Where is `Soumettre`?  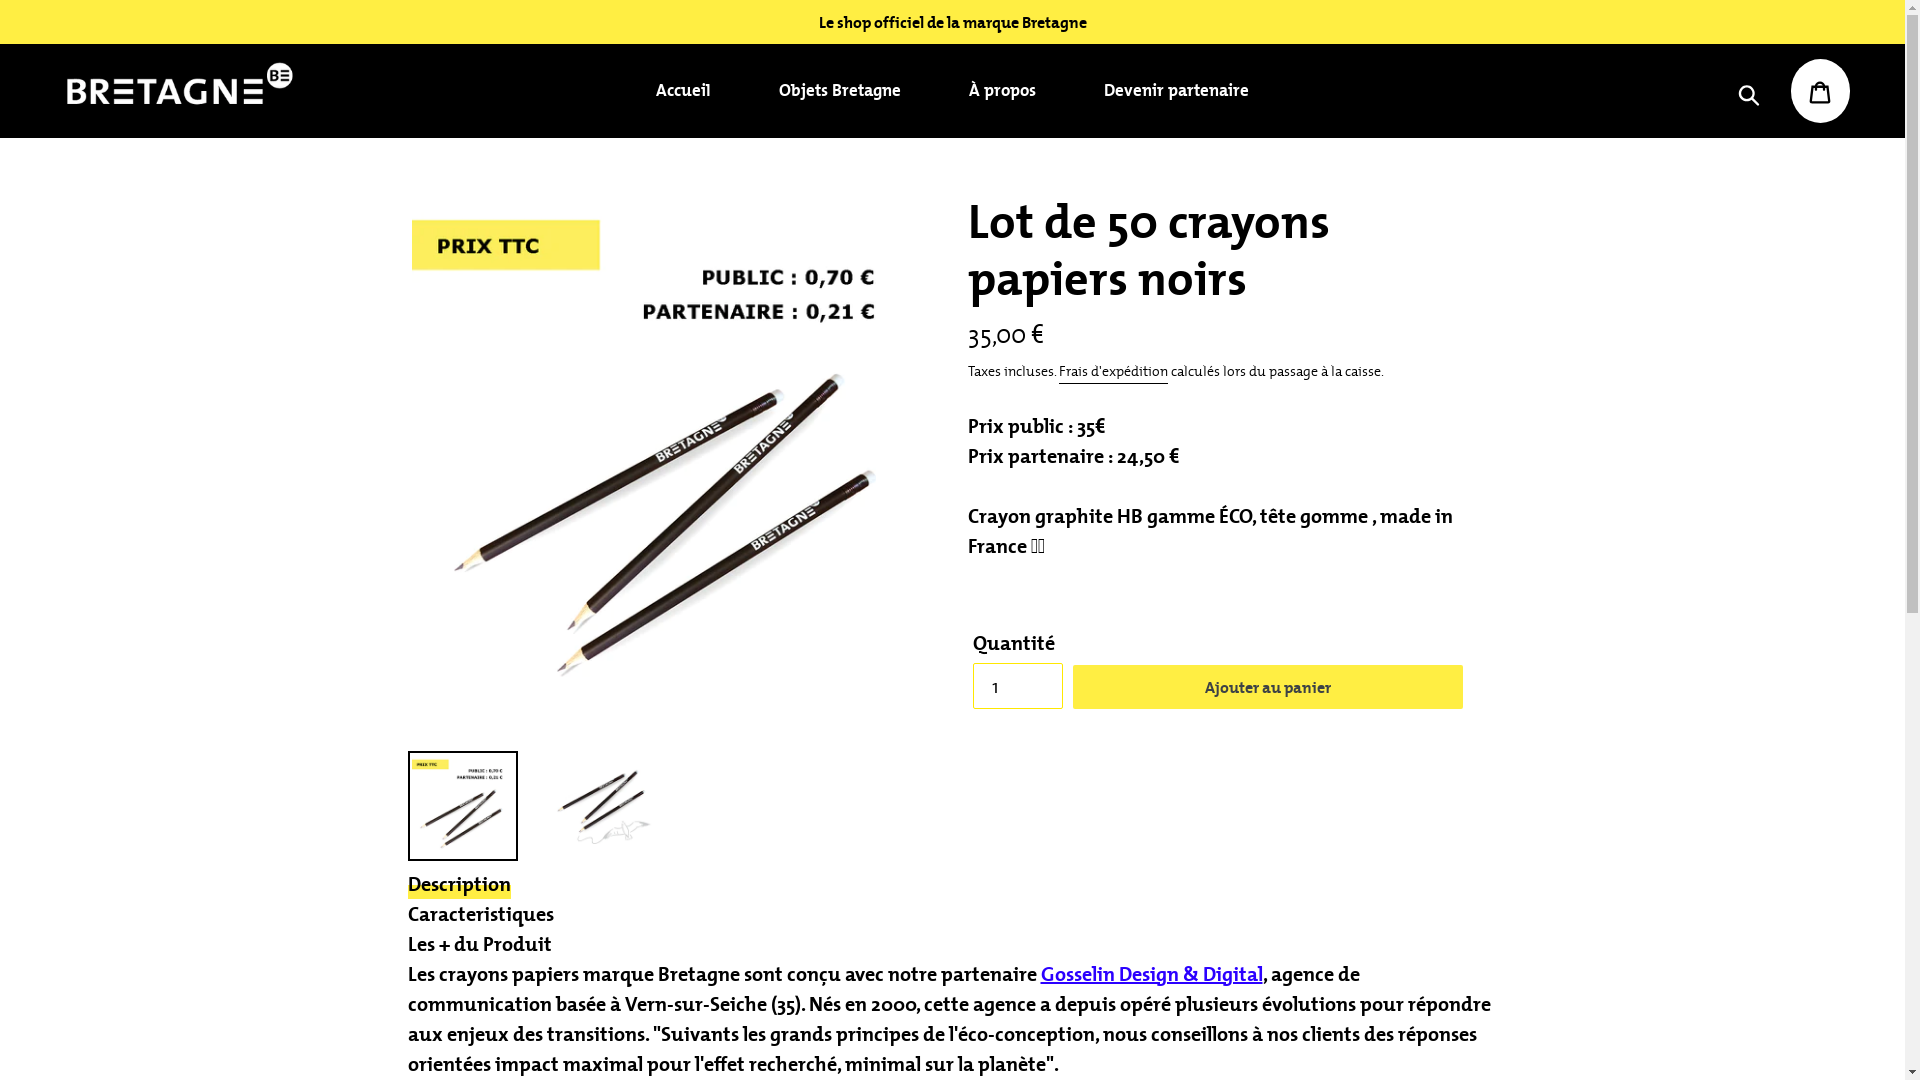
Soumettre is located at coordinates (1749, 91).